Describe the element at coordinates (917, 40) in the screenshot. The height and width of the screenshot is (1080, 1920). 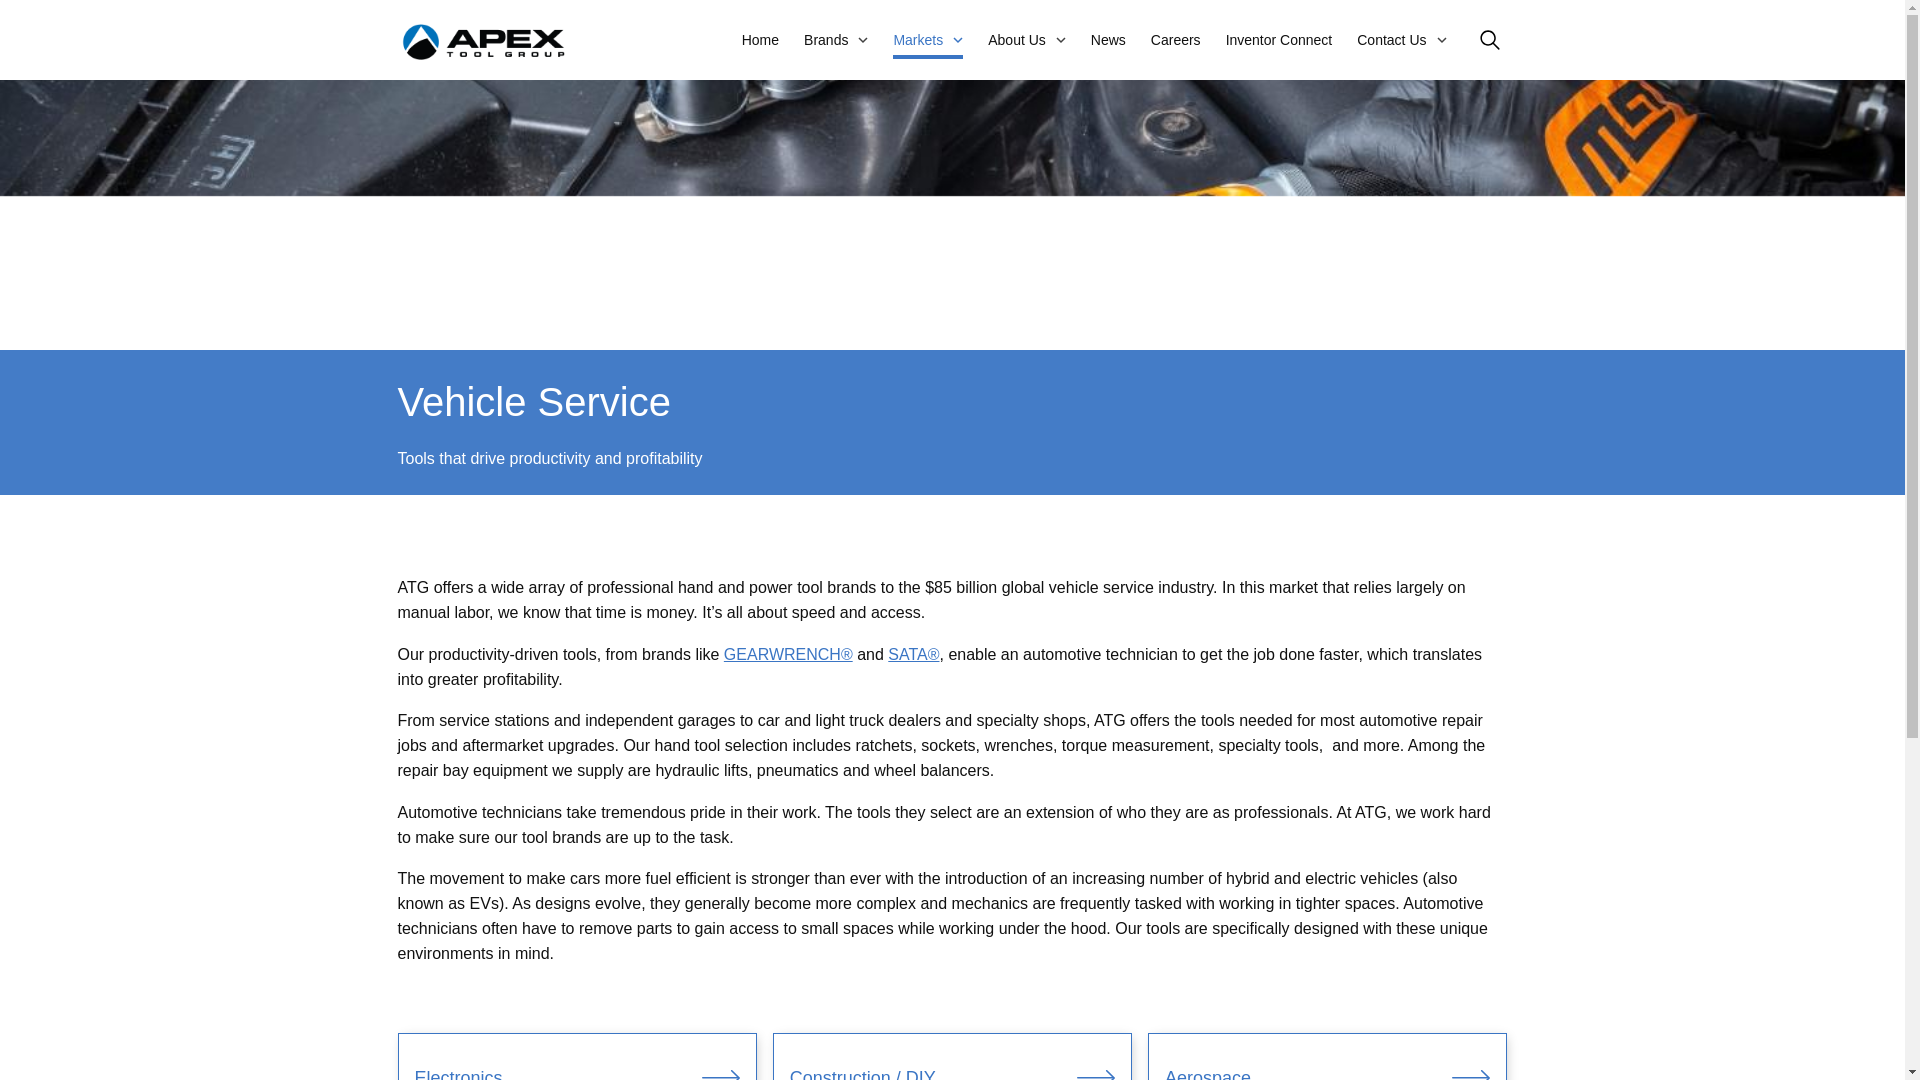
I see `Markets` at that location.